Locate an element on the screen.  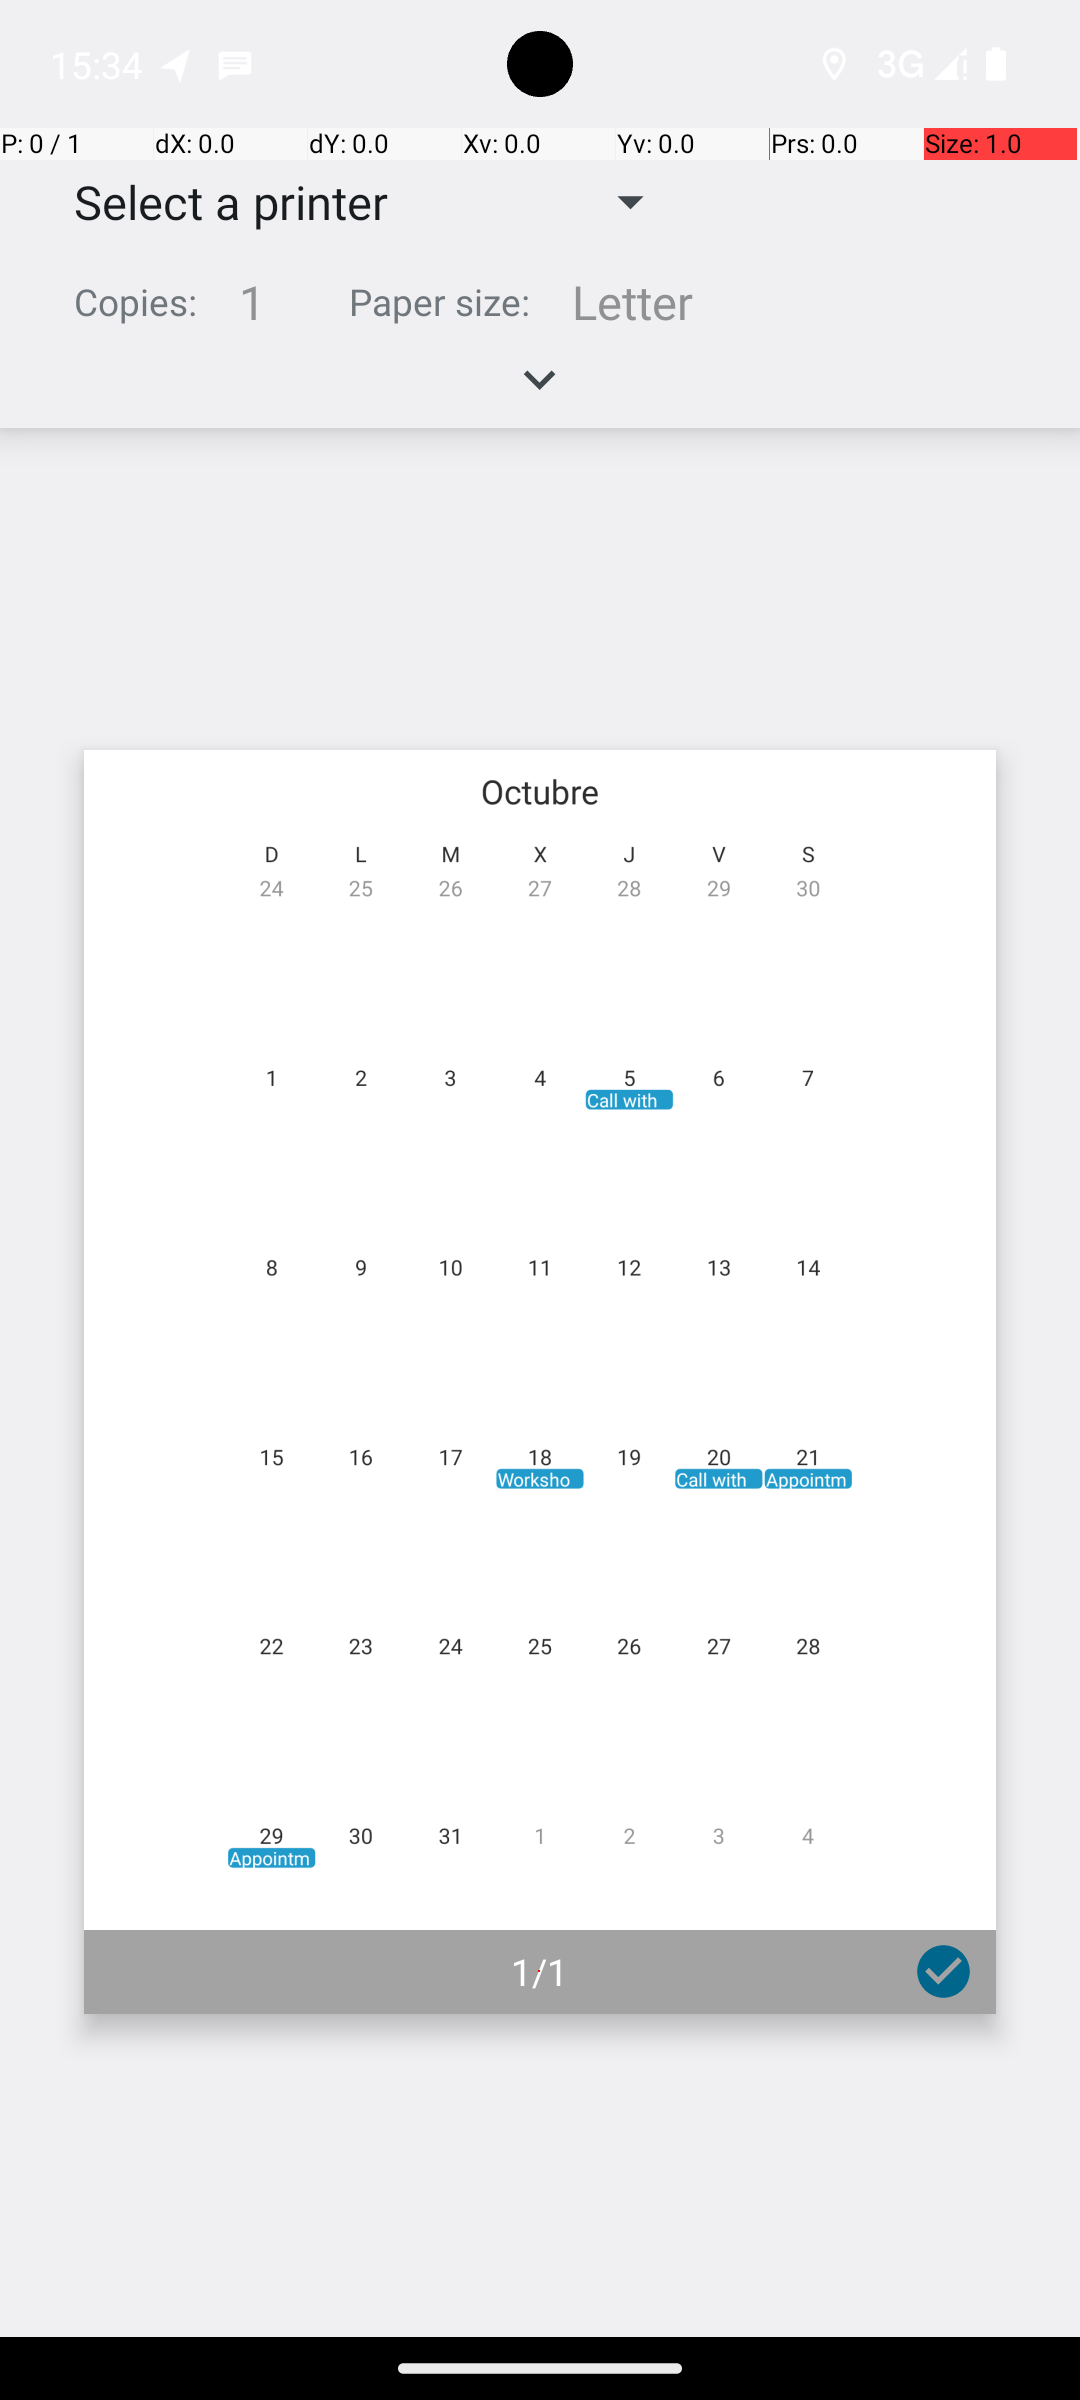
Expand handle is located at coordinates (540, 391).